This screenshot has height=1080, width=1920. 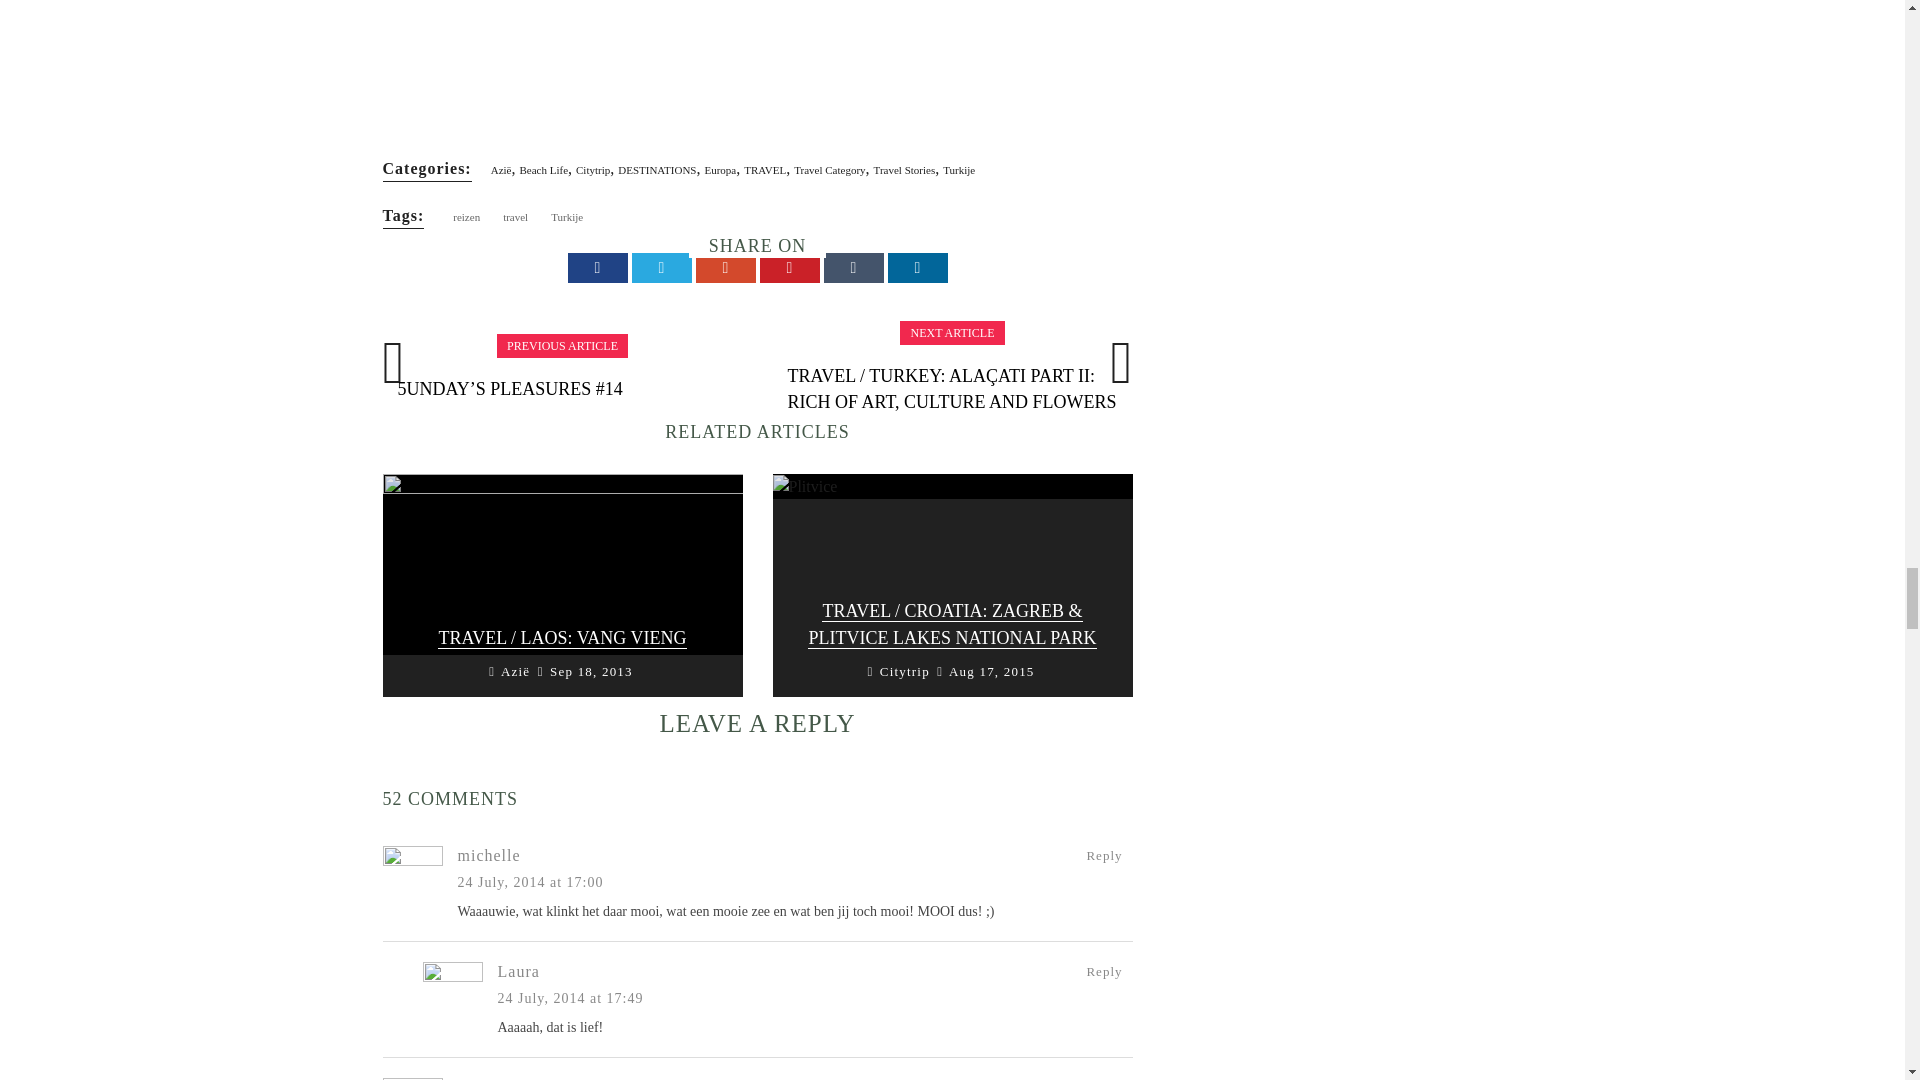 I want to click on View all posts tagged travel, so click(x=515, y=216).